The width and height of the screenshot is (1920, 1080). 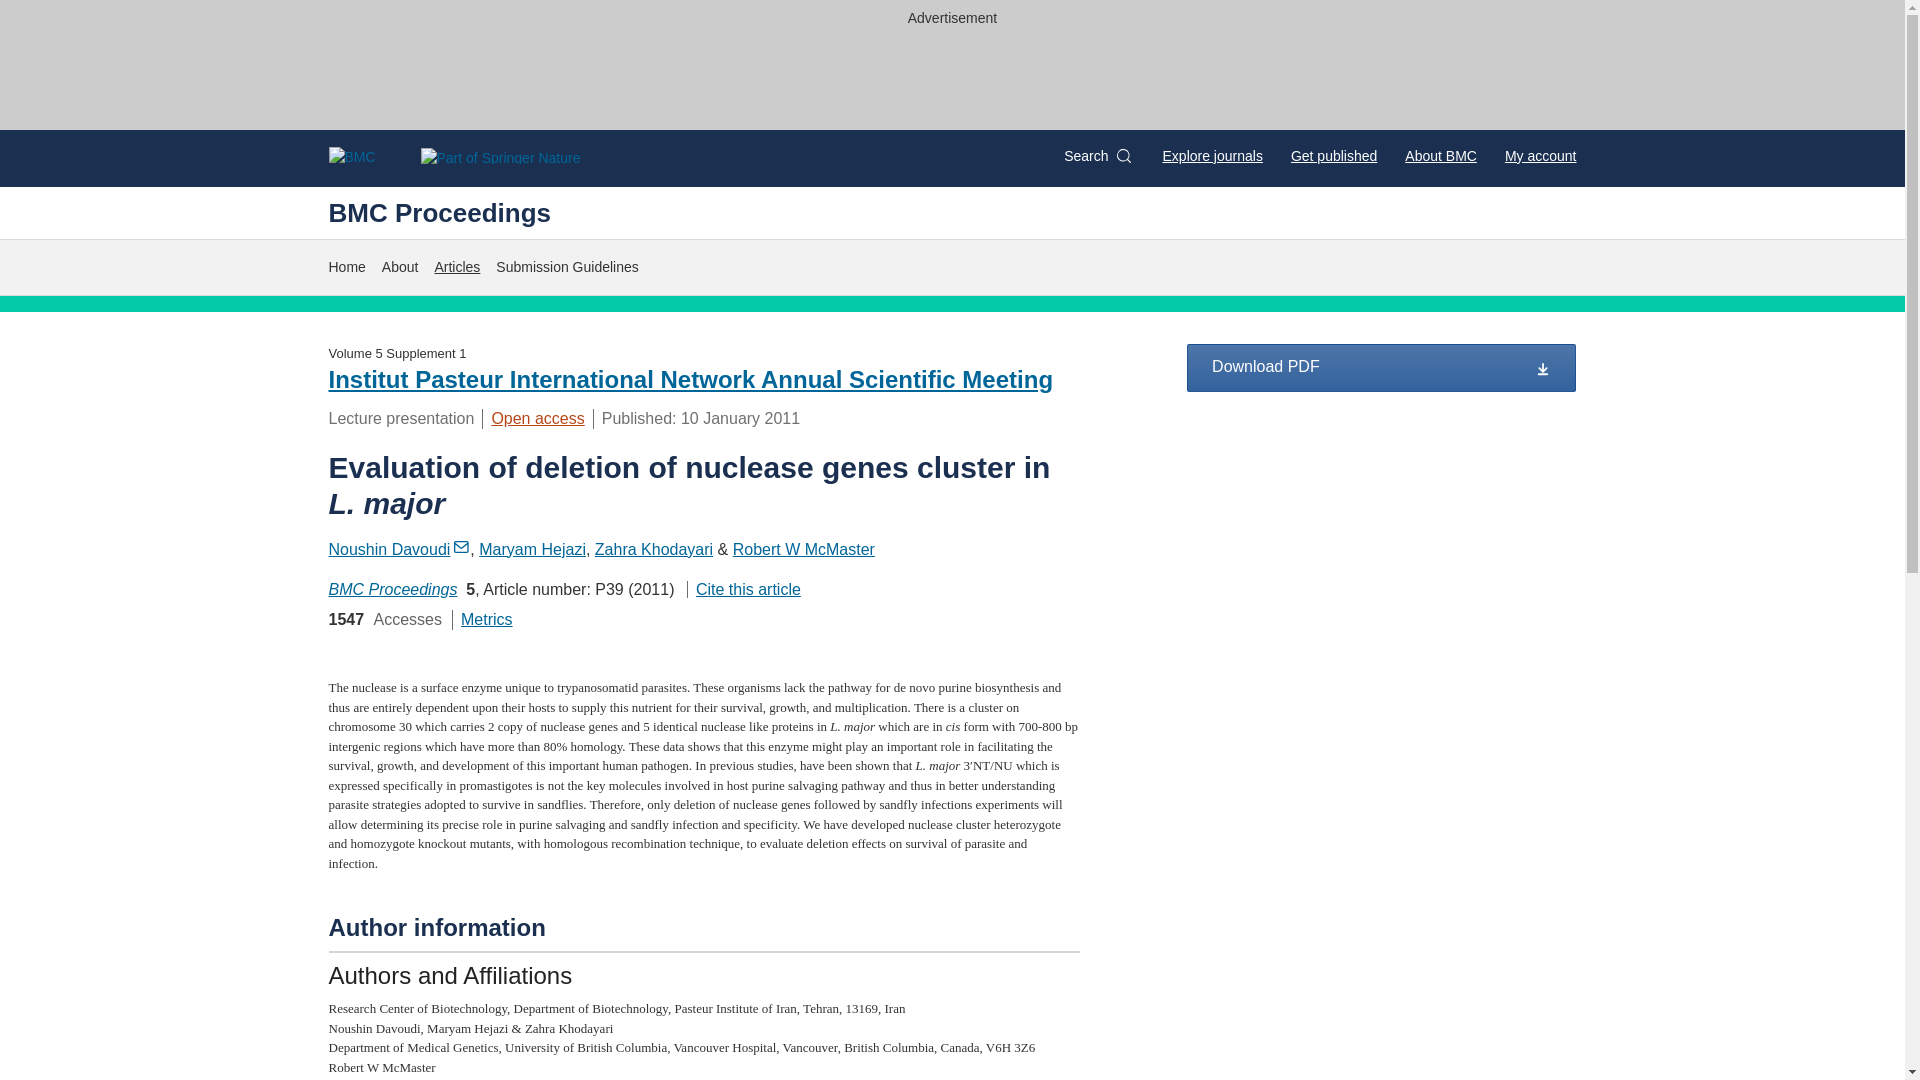 I want to click on Get published, so click(x=1333, y=156).